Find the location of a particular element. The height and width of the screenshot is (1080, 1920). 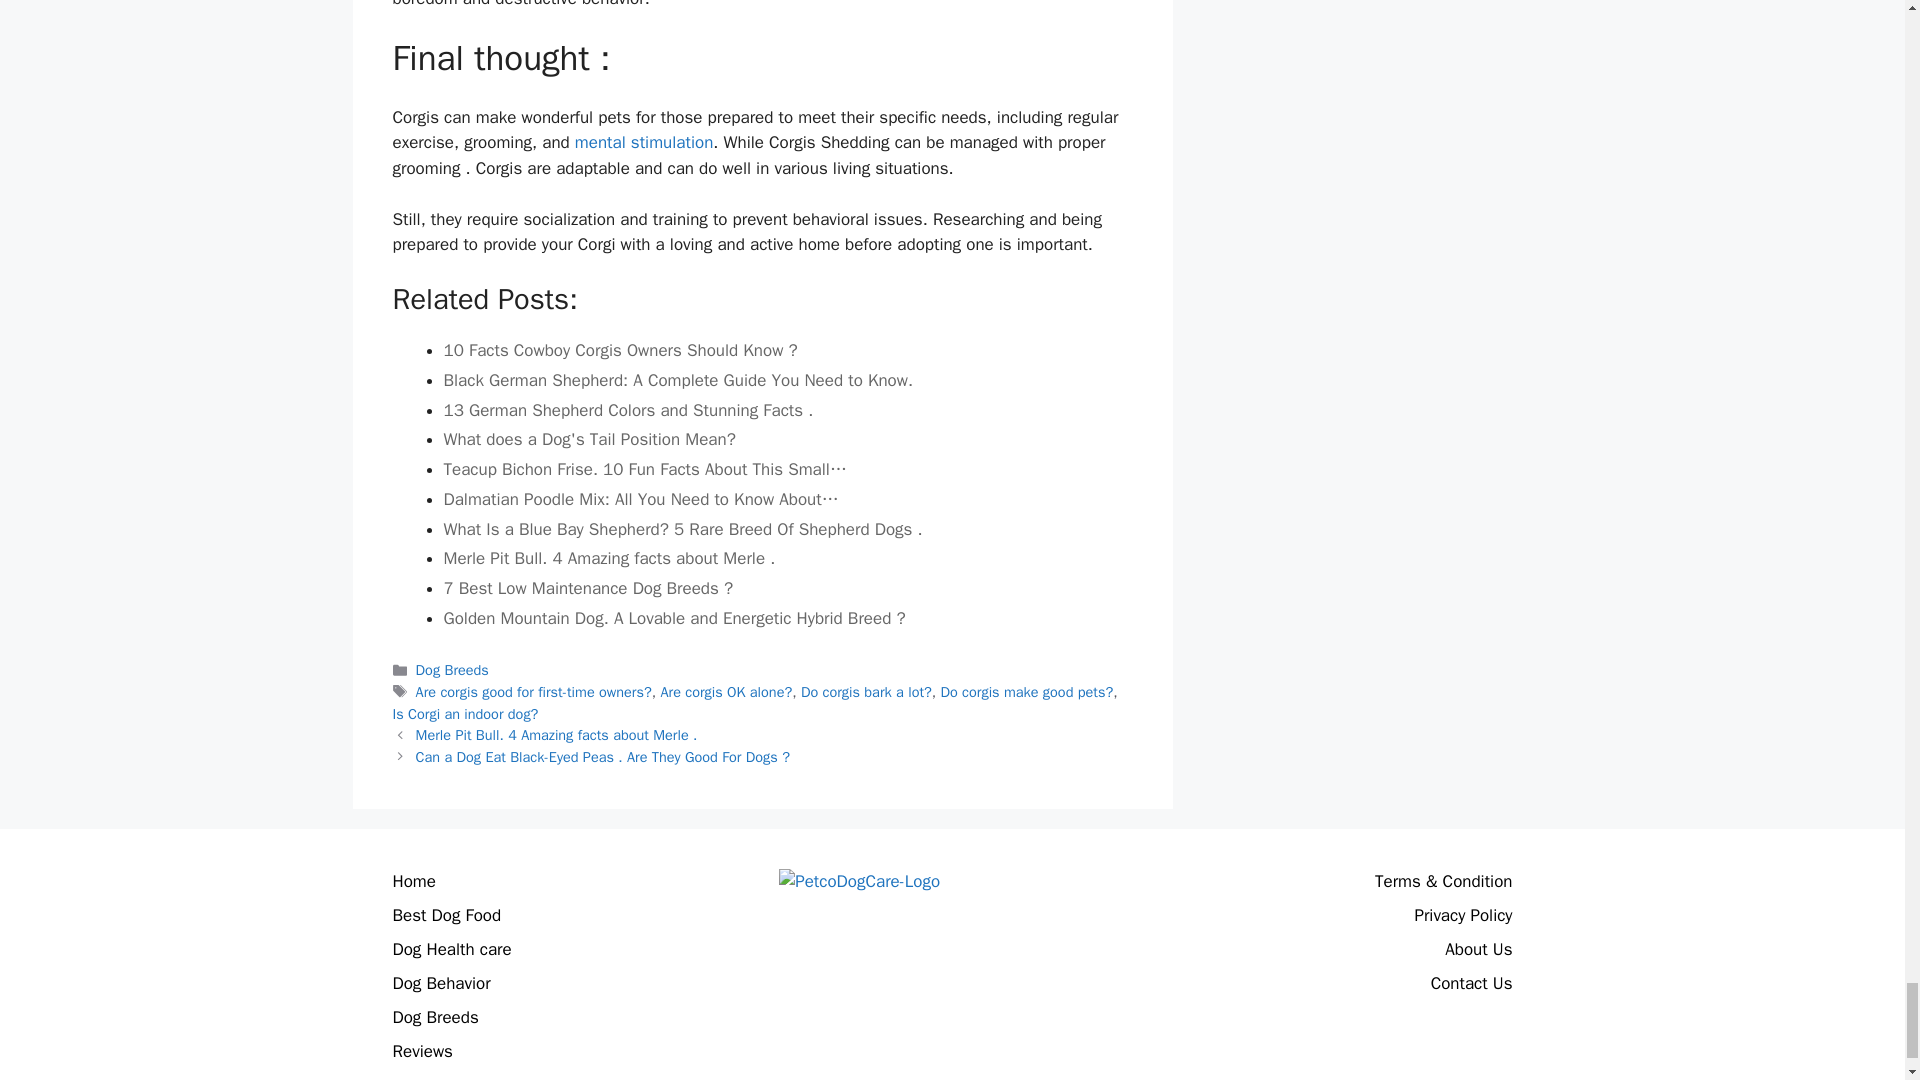

10 Facts Cowboy Corgis Owners Should Know ? is located at coordinates (788, 350).